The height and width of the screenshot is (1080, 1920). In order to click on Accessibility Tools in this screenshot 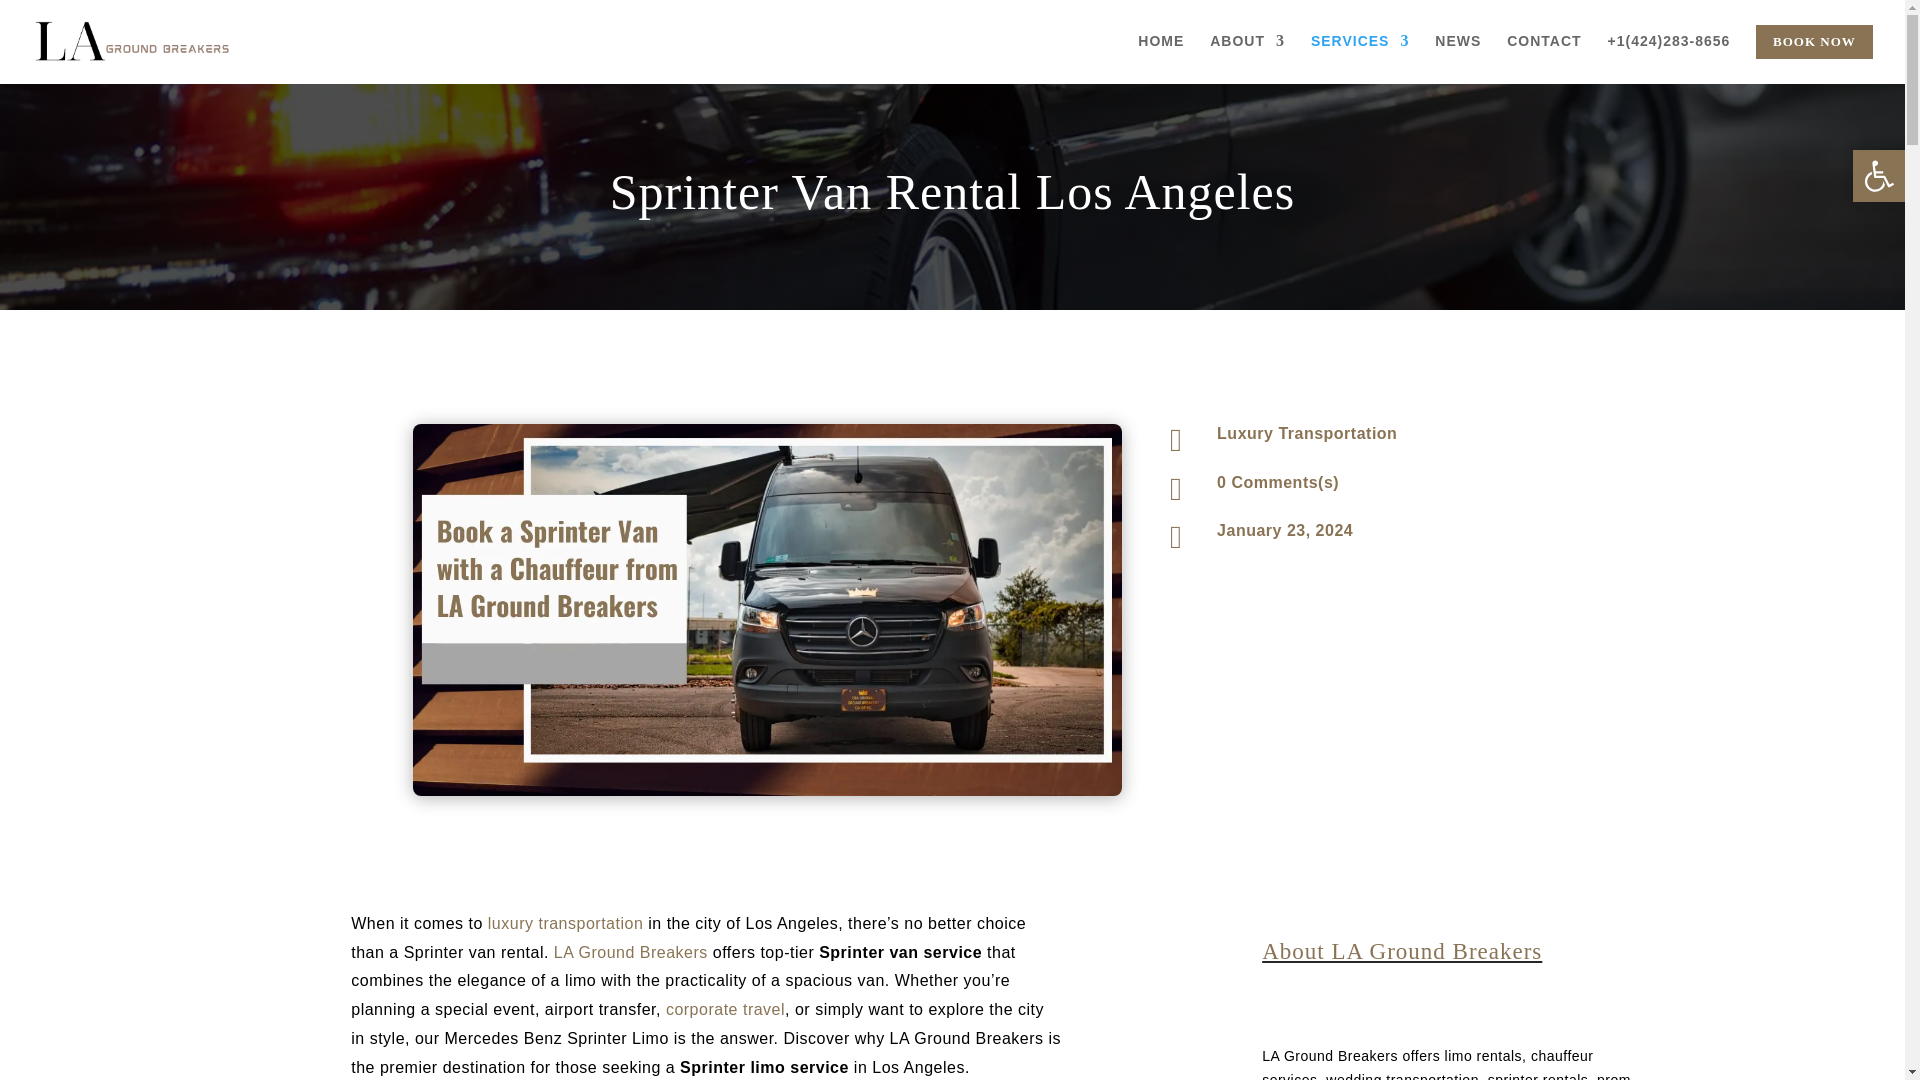, I will do `click(1878, 176)`.